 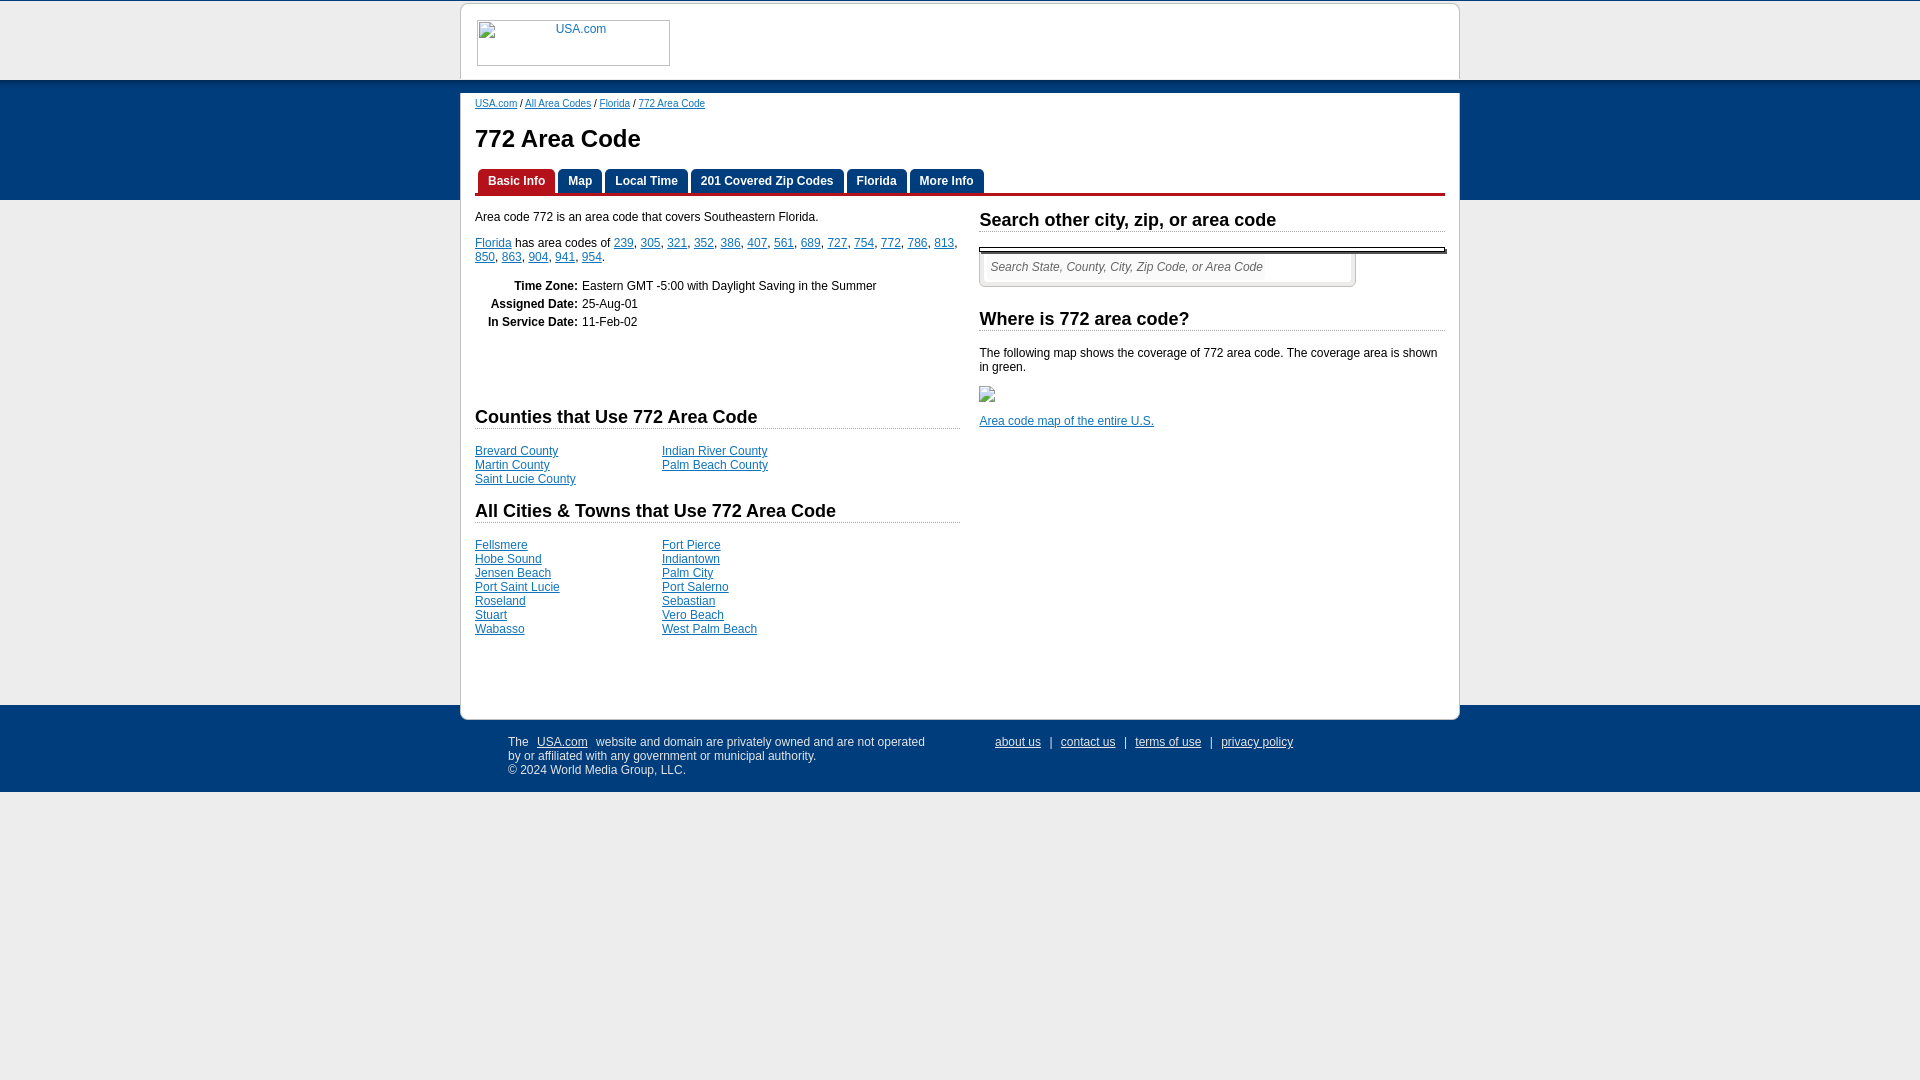 I want to click on Hobe Sound, so click(x=508, y=558).